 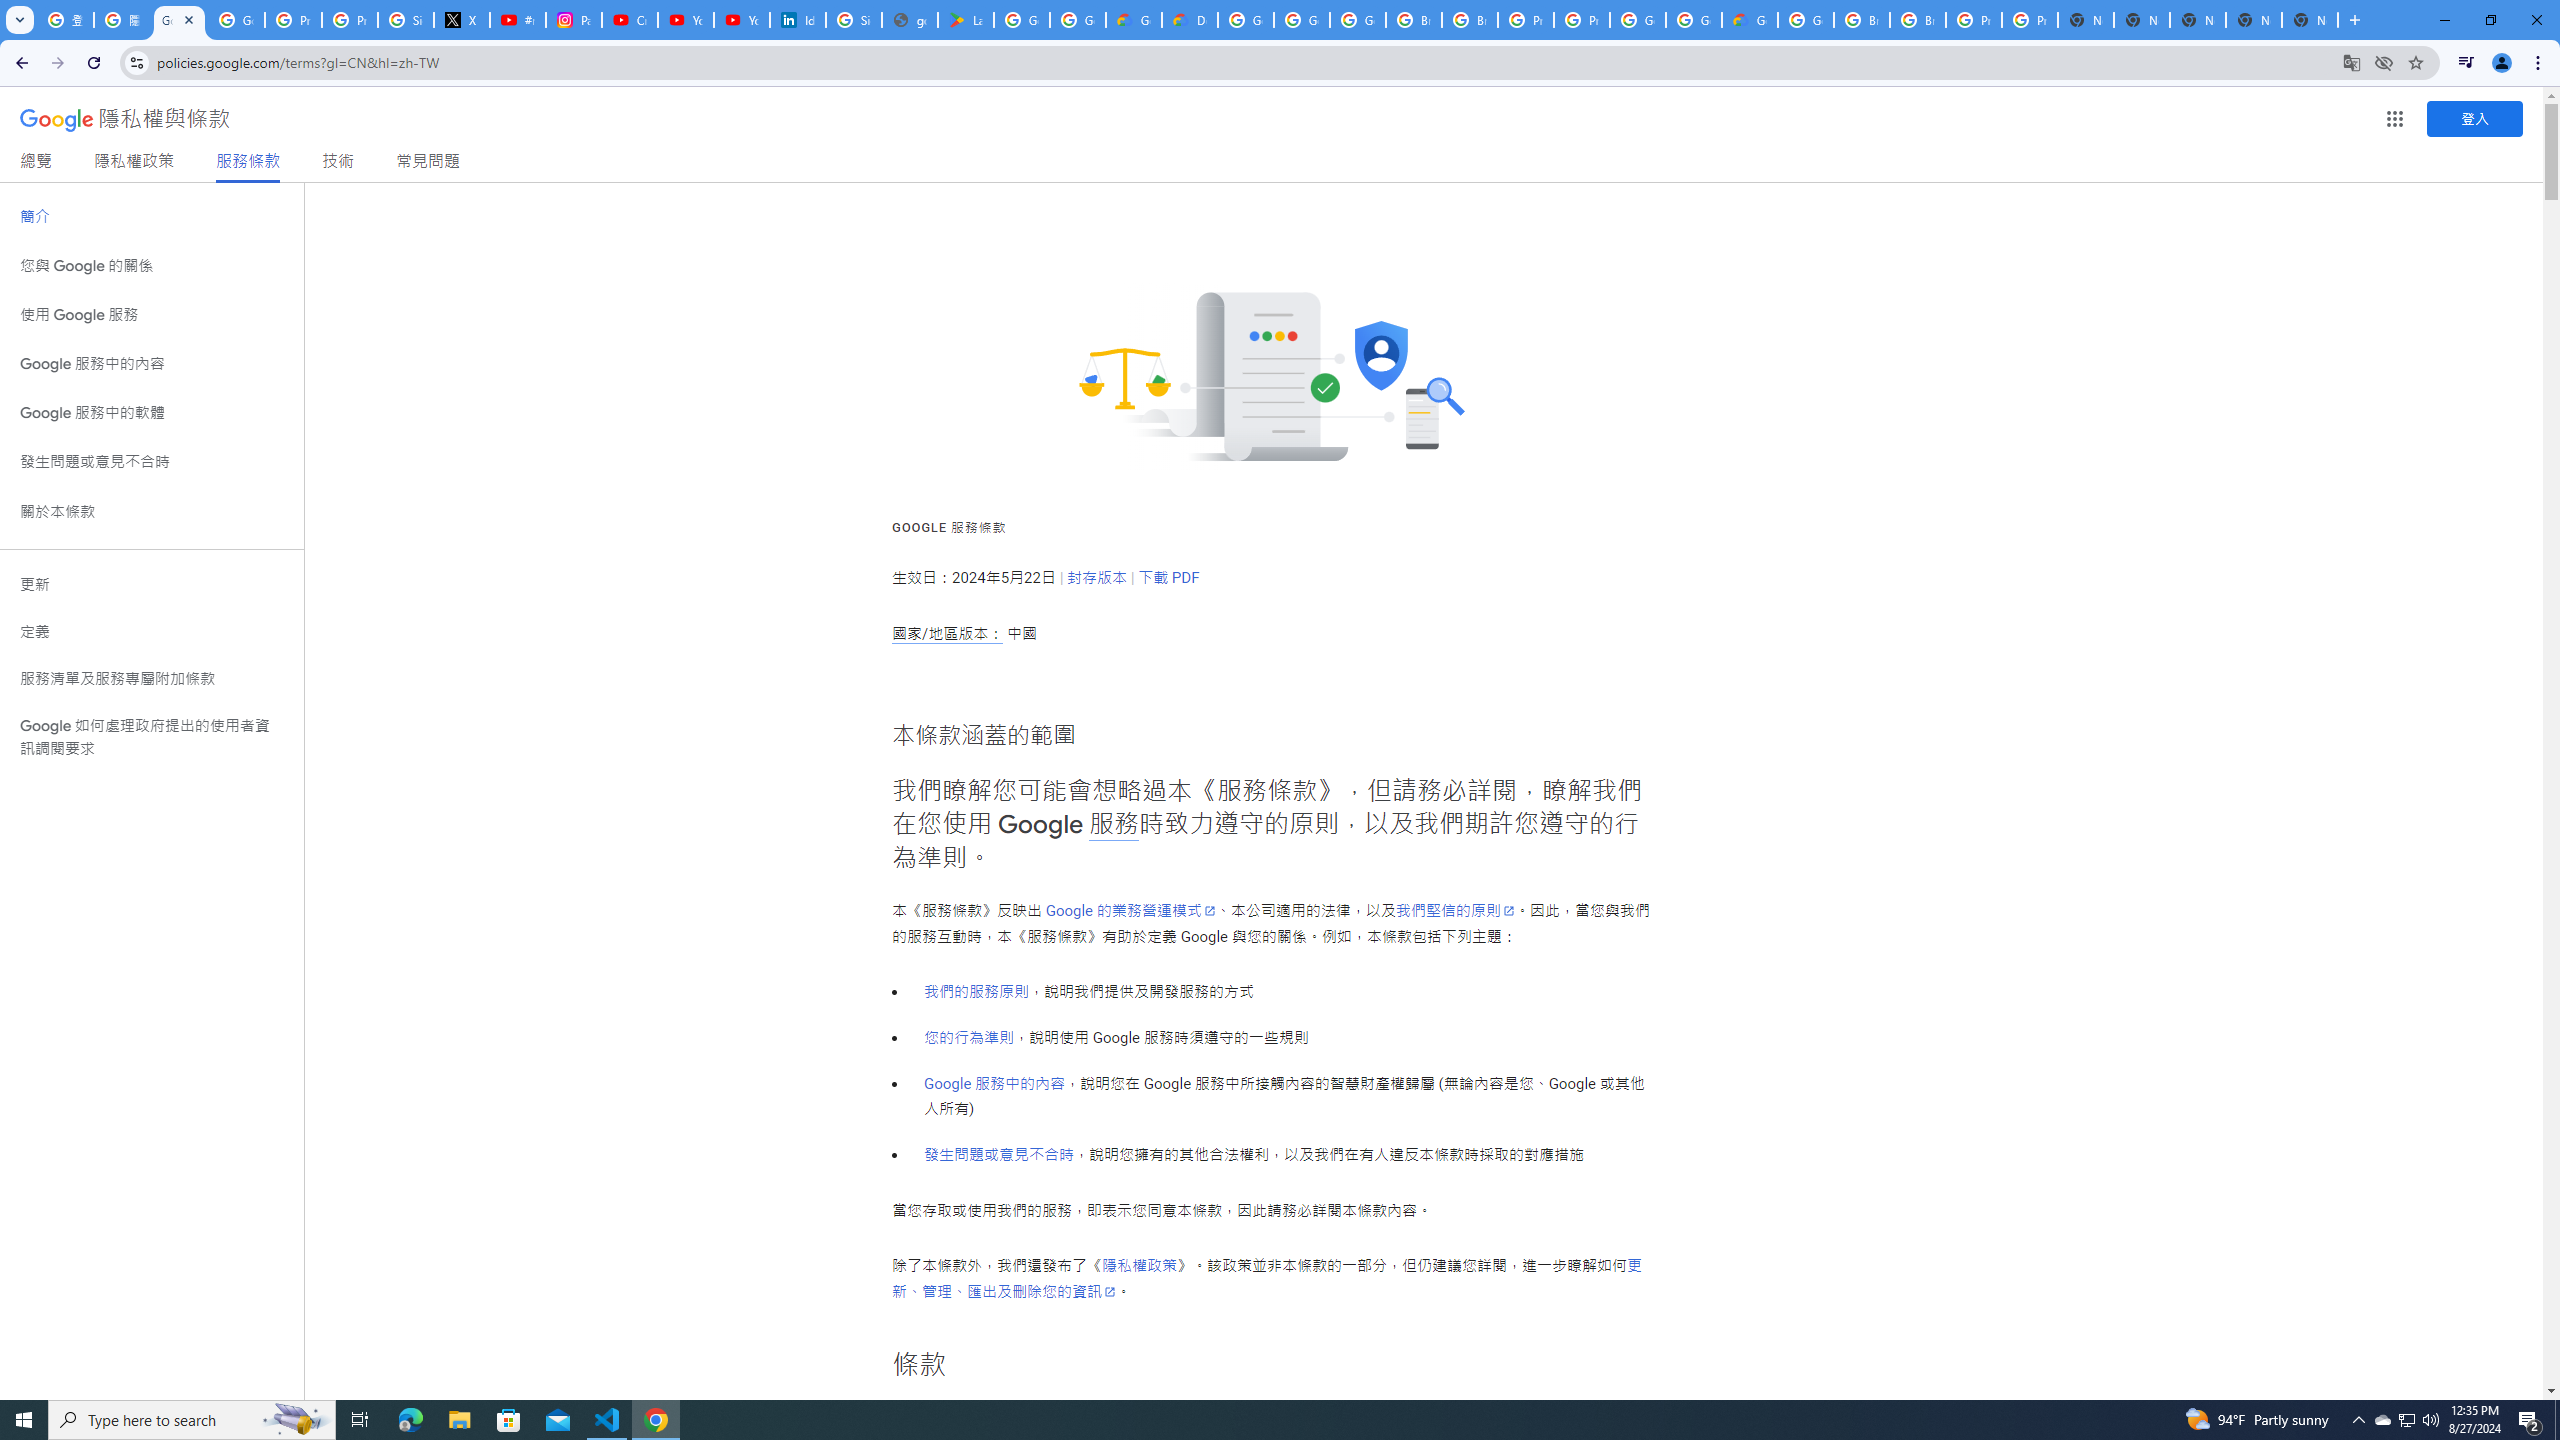 What do you see at coordinates (797, 20) in the screenshot?
I see `Identity verification via Persona | LinkedIn Help` at bounding box center [797, 20].